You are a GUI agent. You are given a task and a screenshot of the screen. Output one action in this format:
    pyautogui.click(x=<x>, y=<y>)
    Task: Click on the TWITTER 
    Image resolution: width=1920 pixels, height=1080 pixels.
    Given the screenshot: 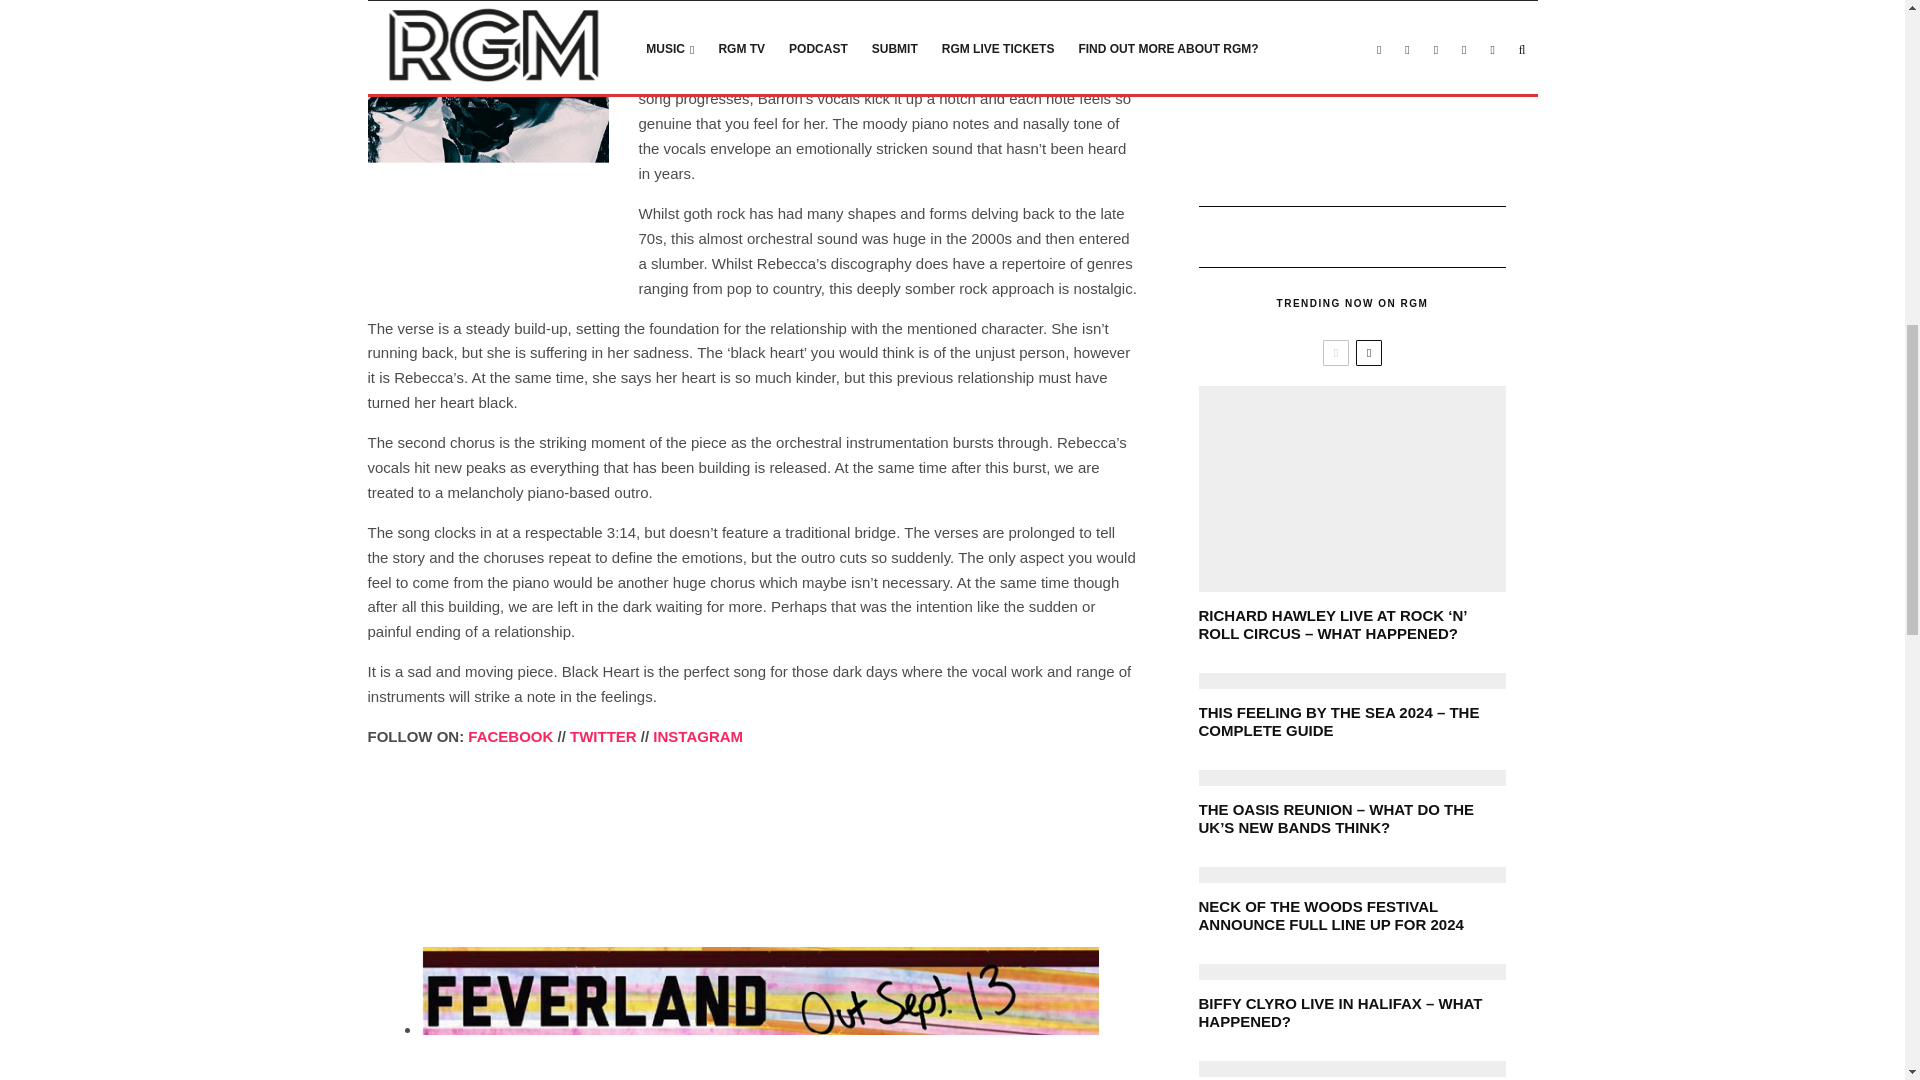 What is the action you would take?
    pyautogui.click(x=604, y=736)
    